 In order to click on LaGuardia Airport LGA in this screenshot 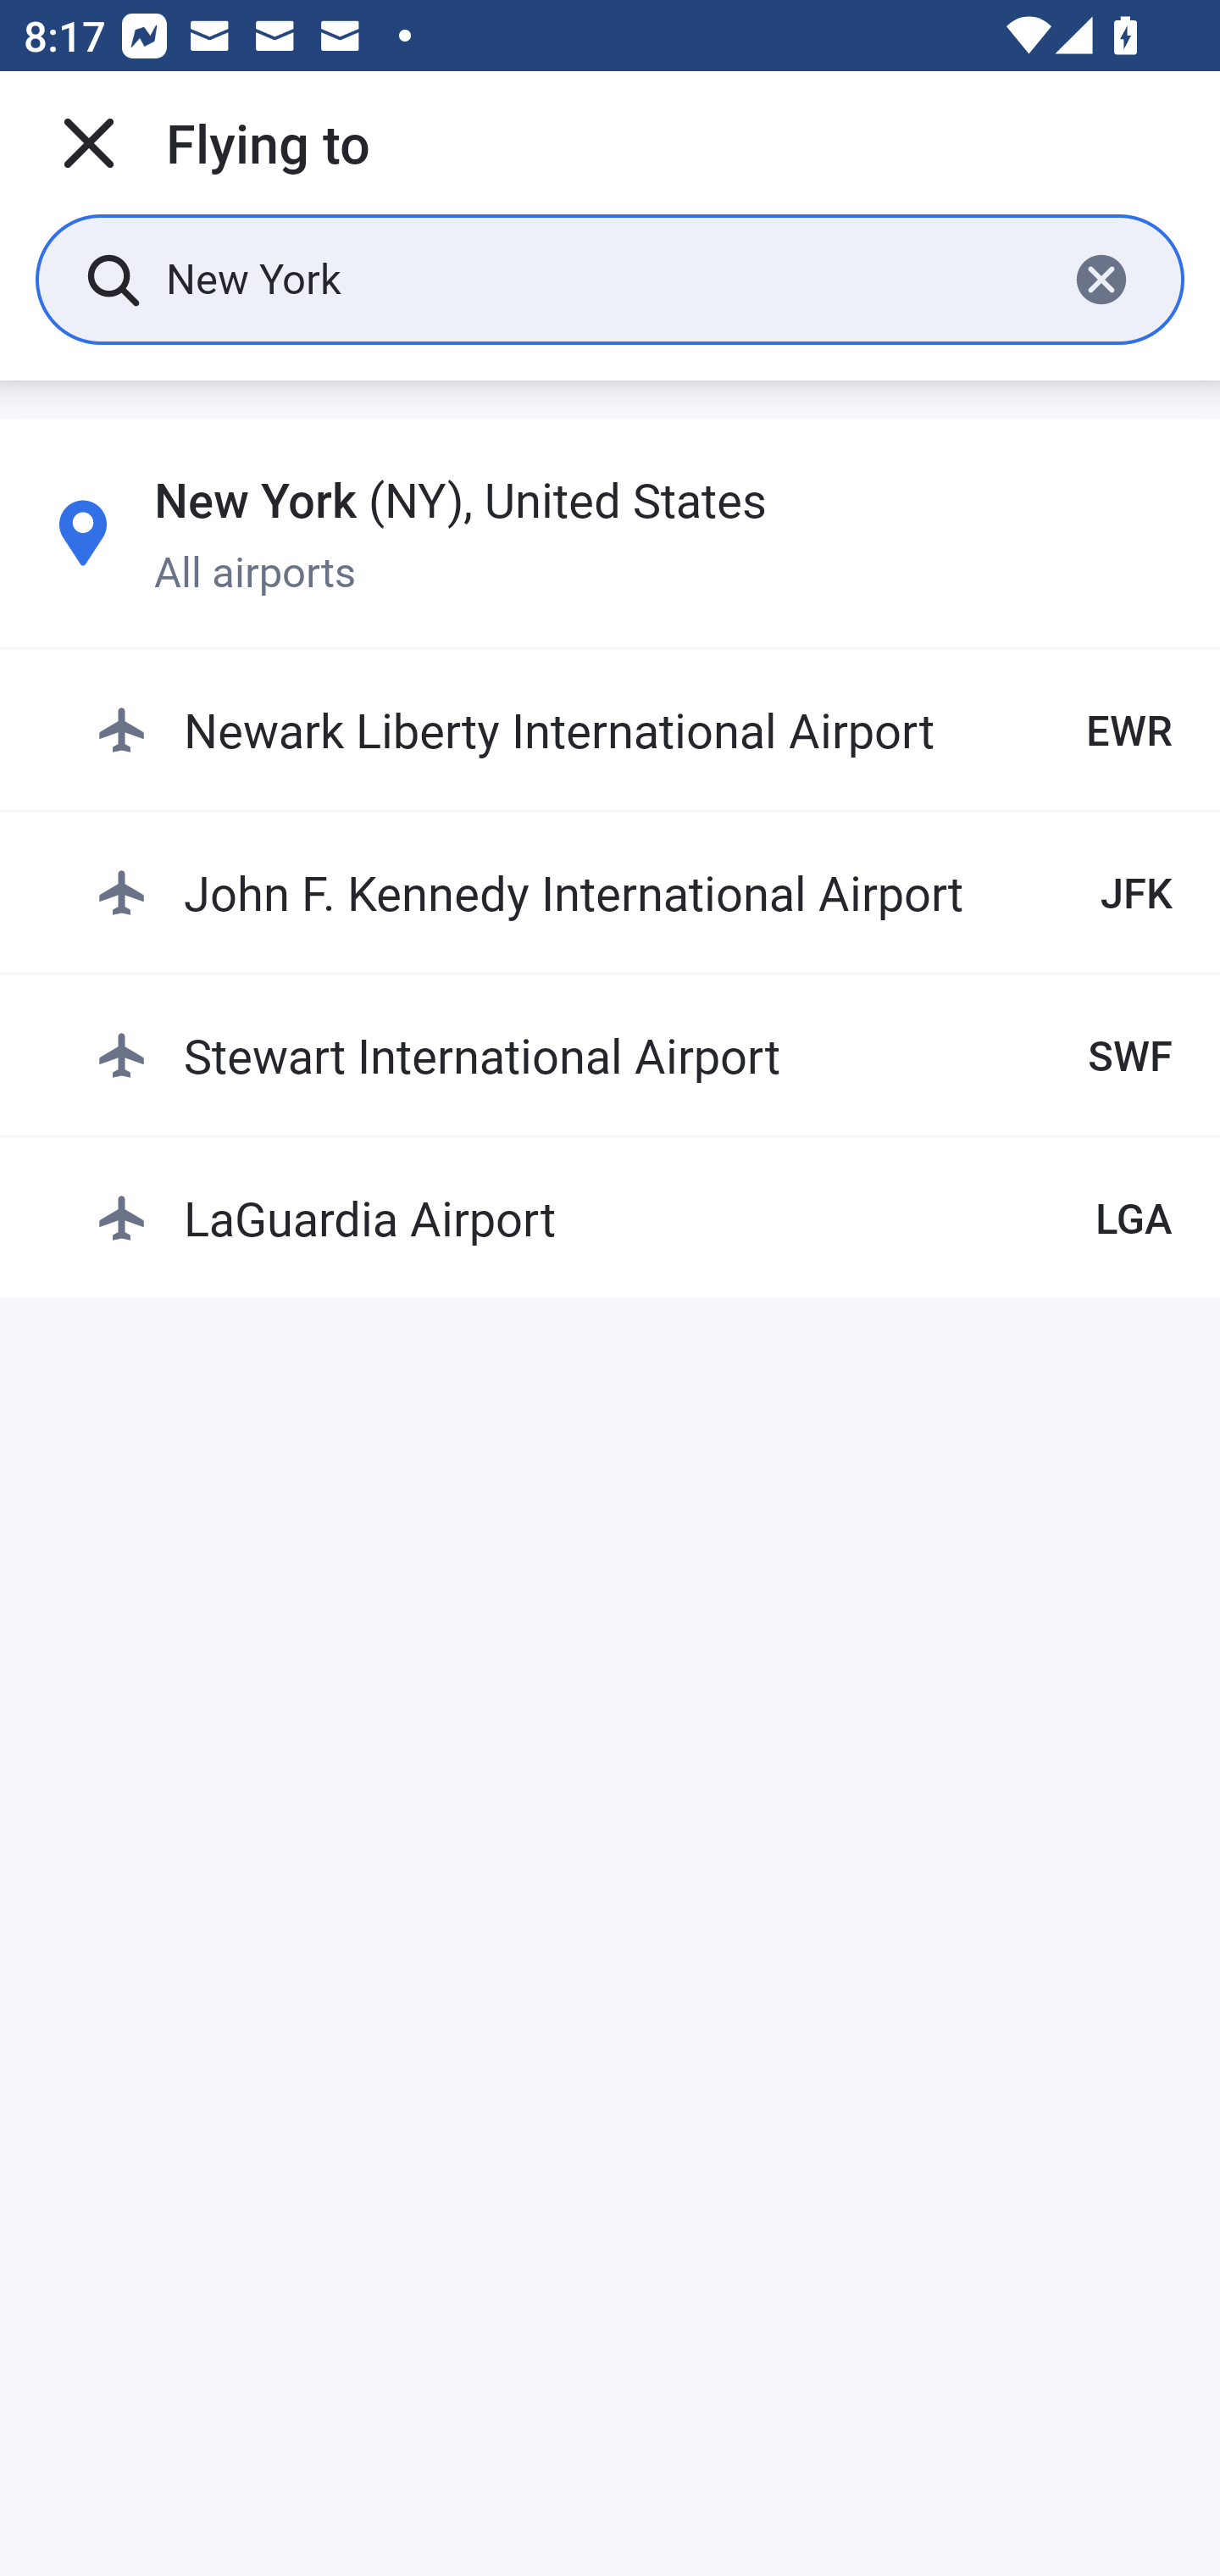, I will do `click(634, 1217)`.